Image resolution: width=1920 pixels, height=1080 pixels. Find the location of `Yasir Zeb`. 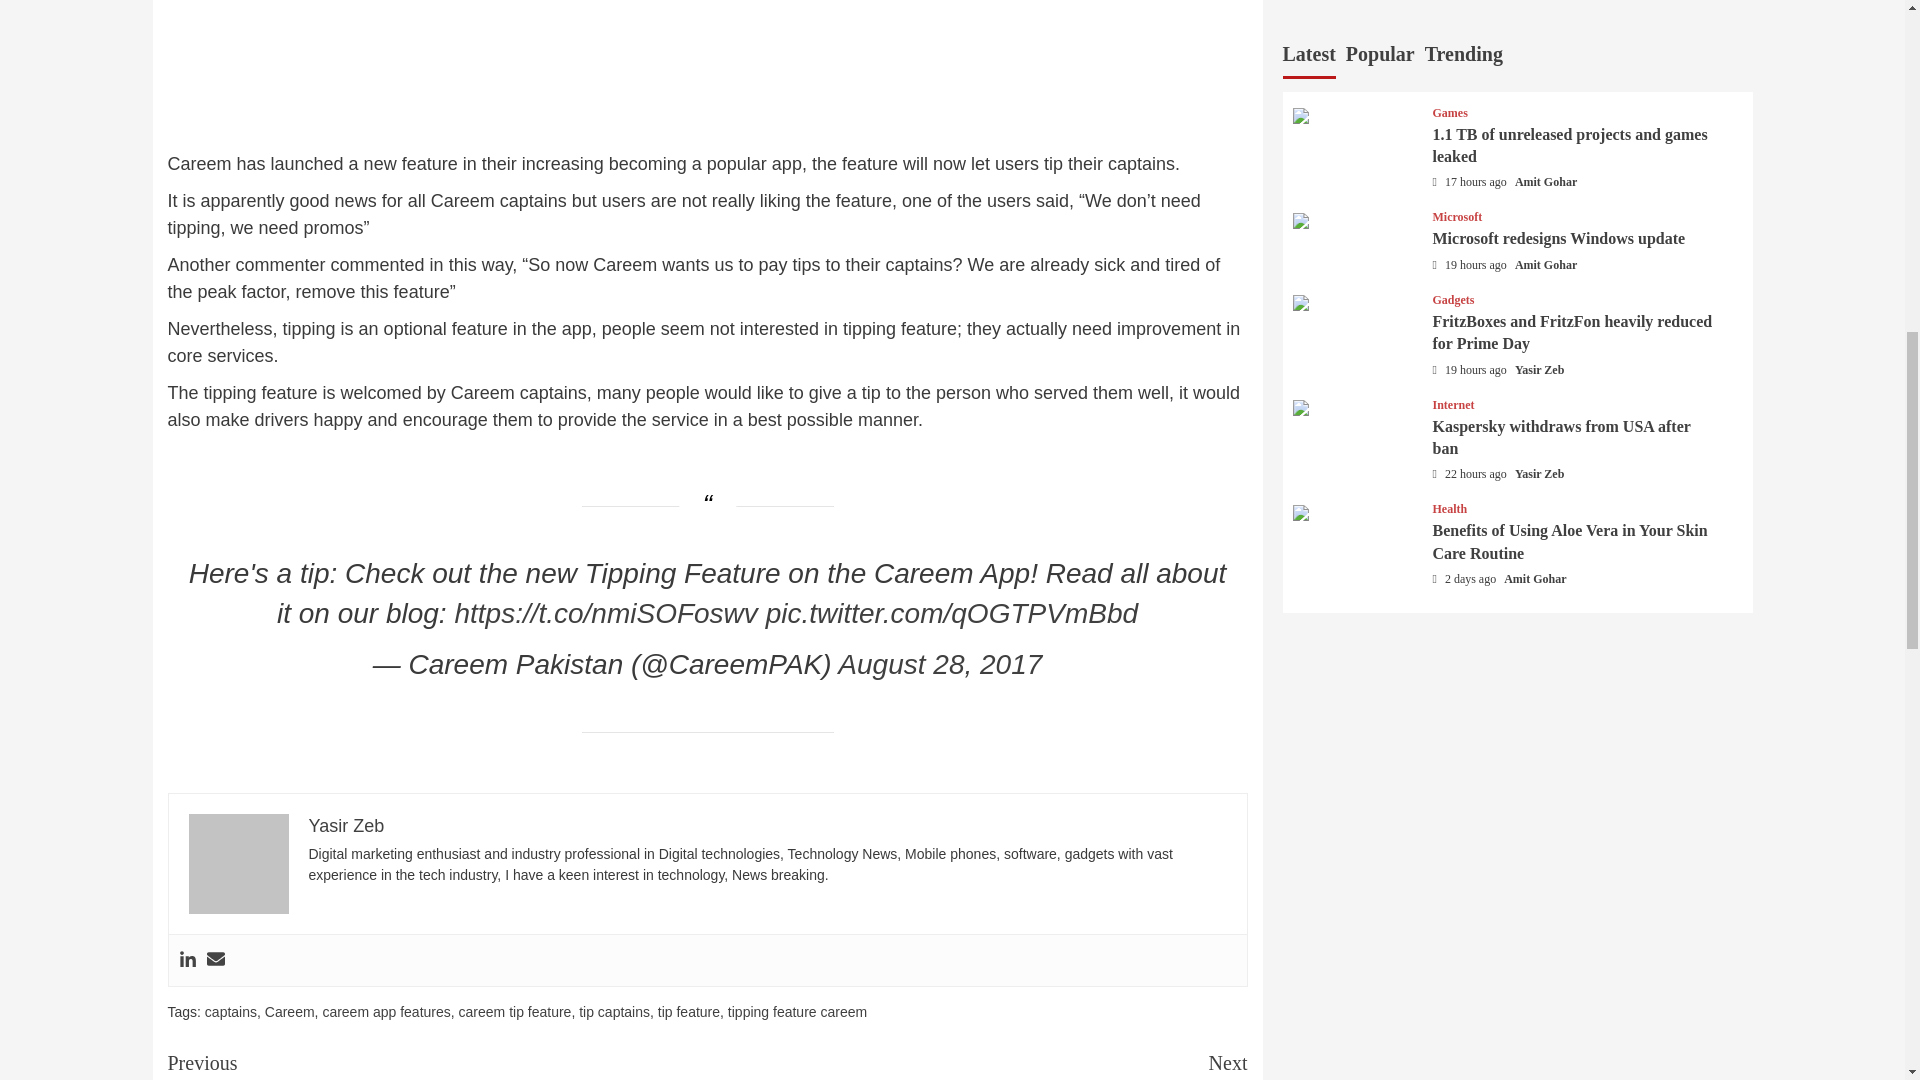

Yasir Zeb is located at coordinates (346, 826).